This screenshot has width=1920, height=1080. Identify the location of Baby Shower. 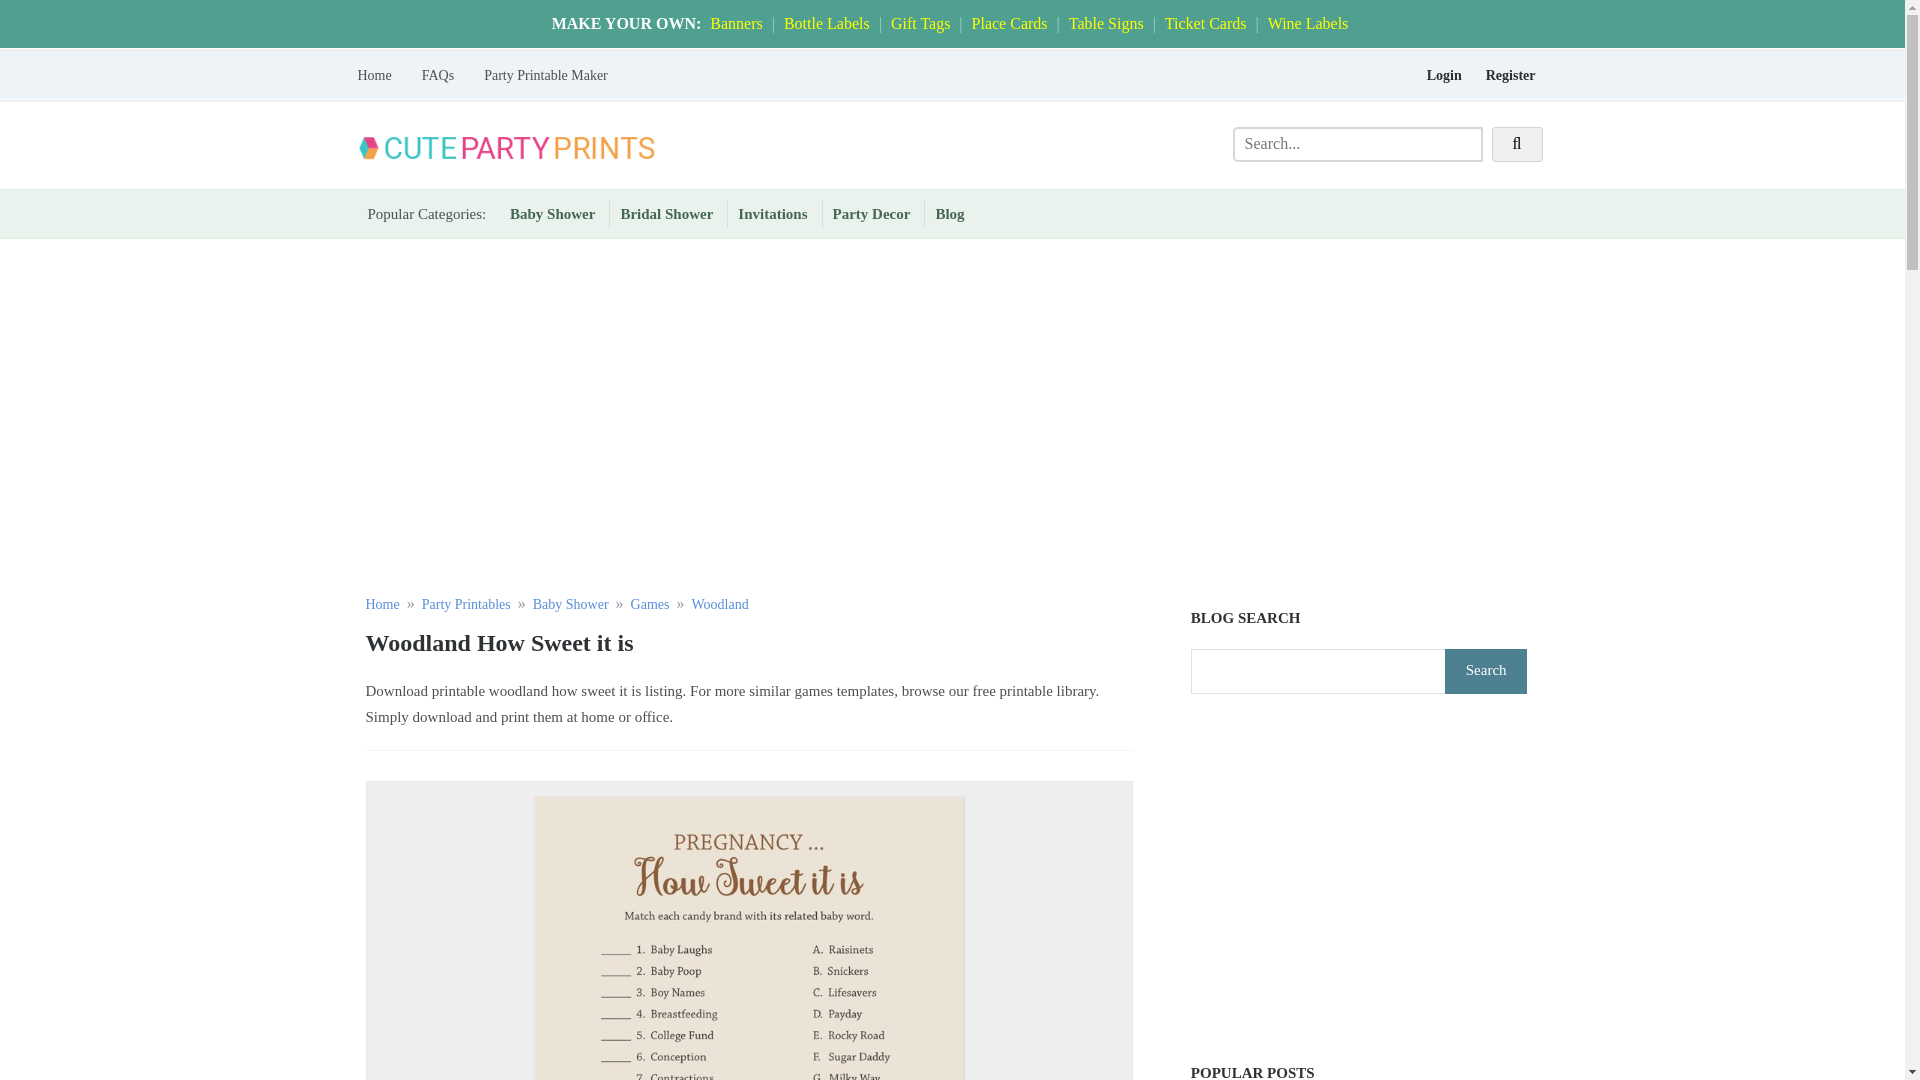
(570, 604).